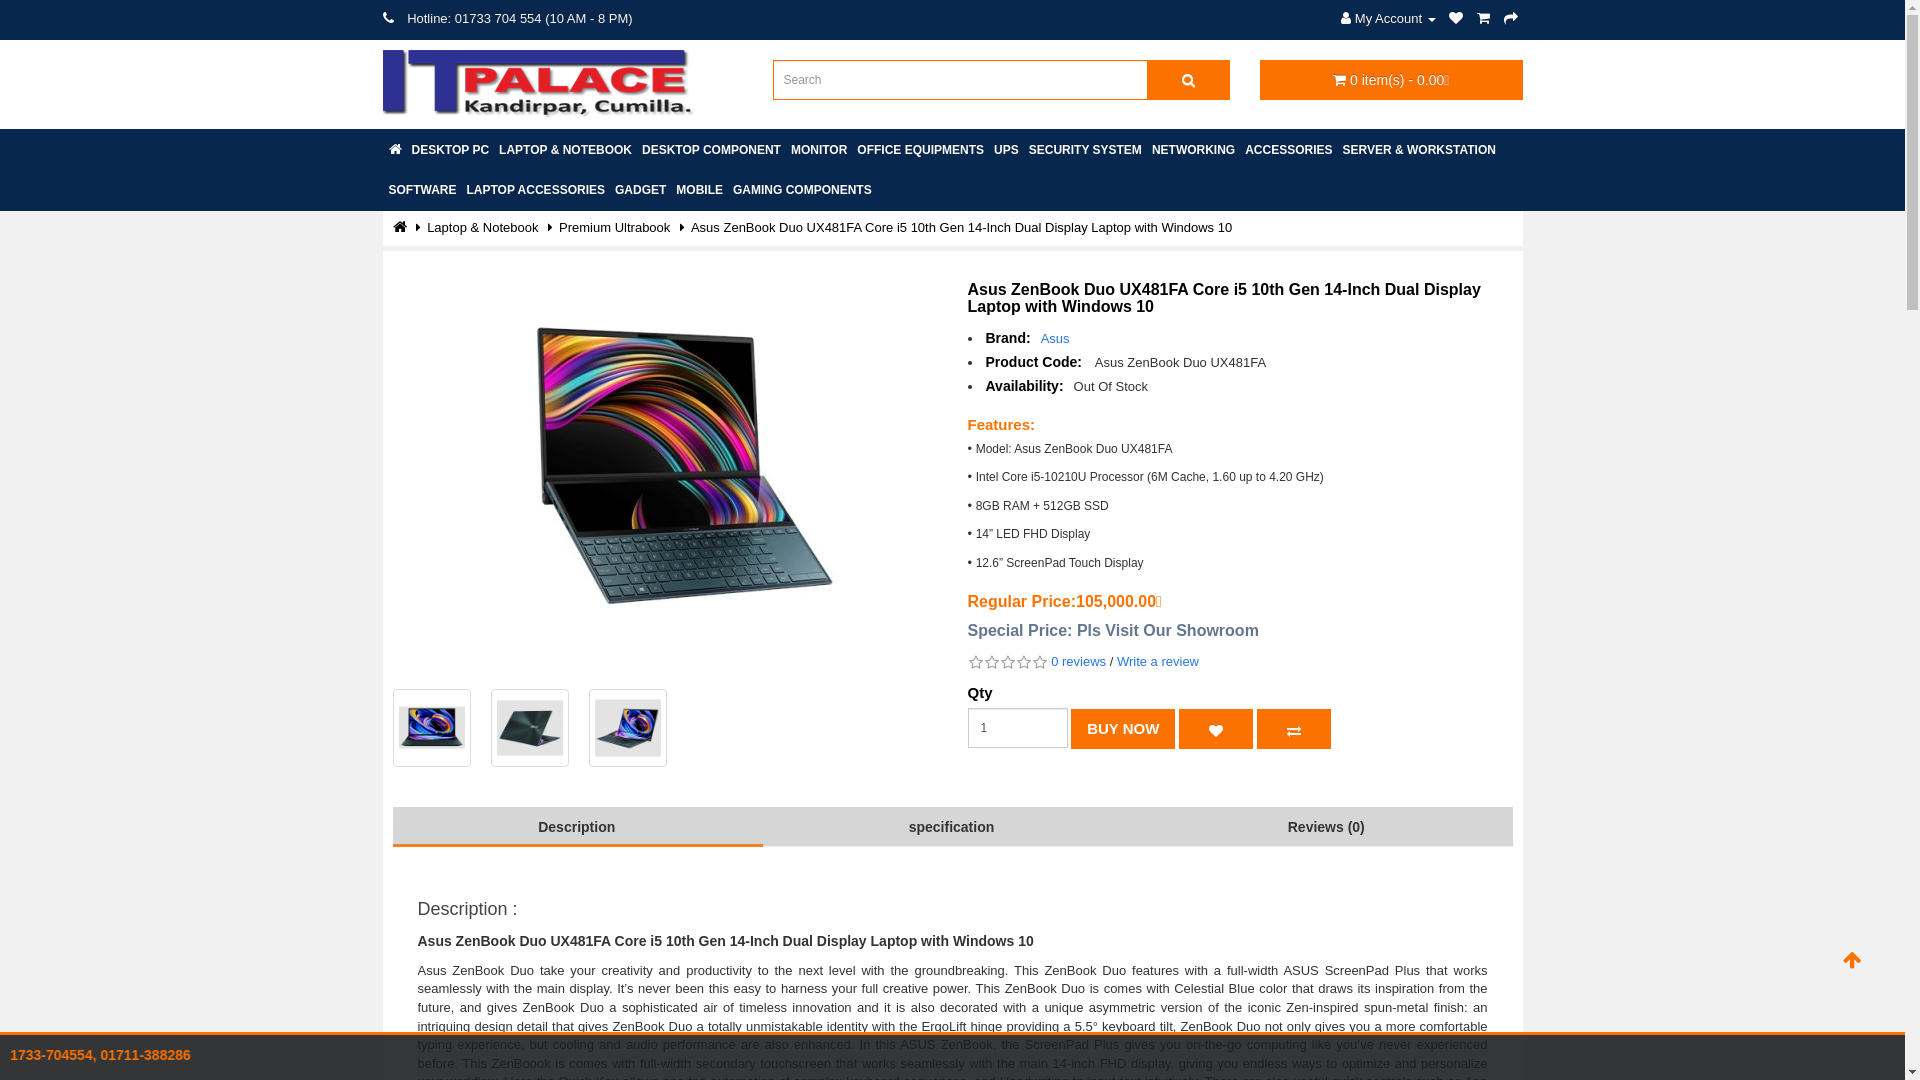 The height and width of the screenshot is (1080, 1920). I want to click on My Account, so click(1388, 18).